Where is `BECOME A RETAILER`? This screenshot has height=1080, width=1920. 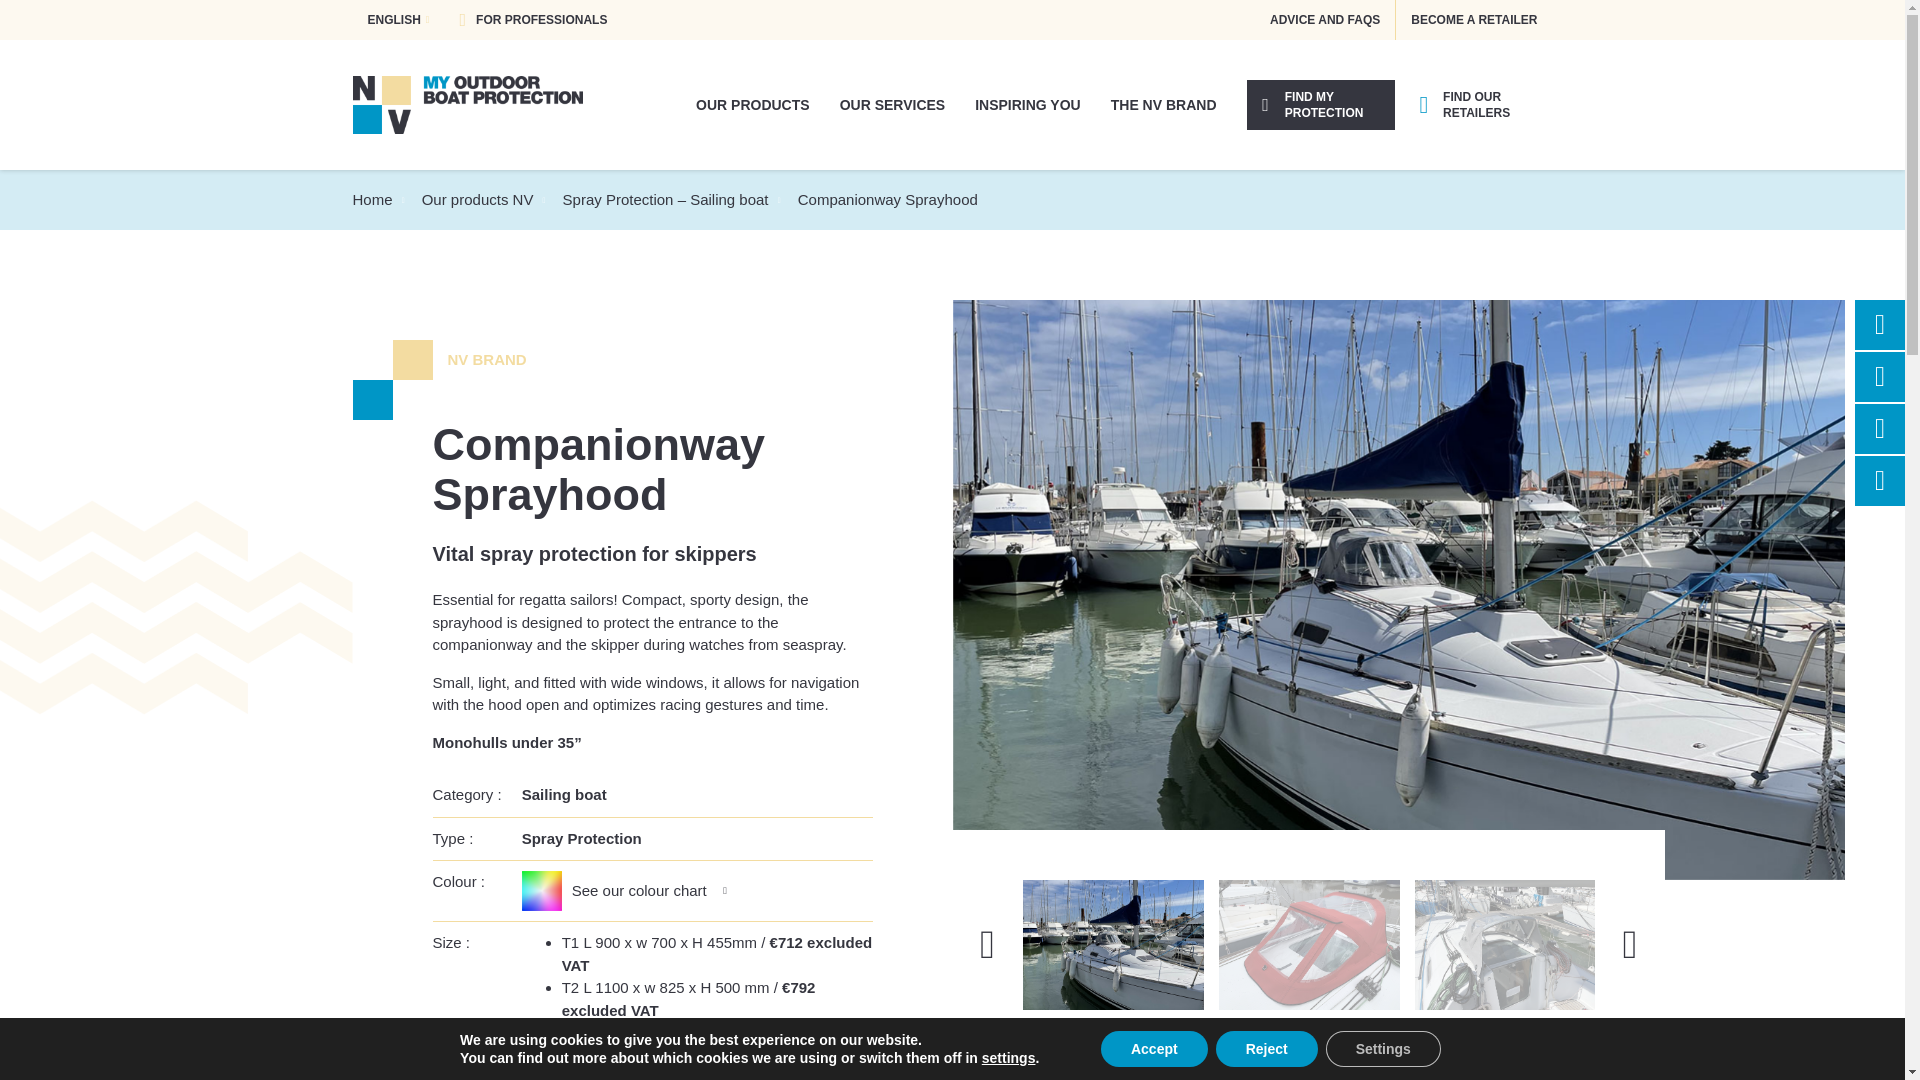 BECOME A RETAILER is located at coordinates (1473, 20).